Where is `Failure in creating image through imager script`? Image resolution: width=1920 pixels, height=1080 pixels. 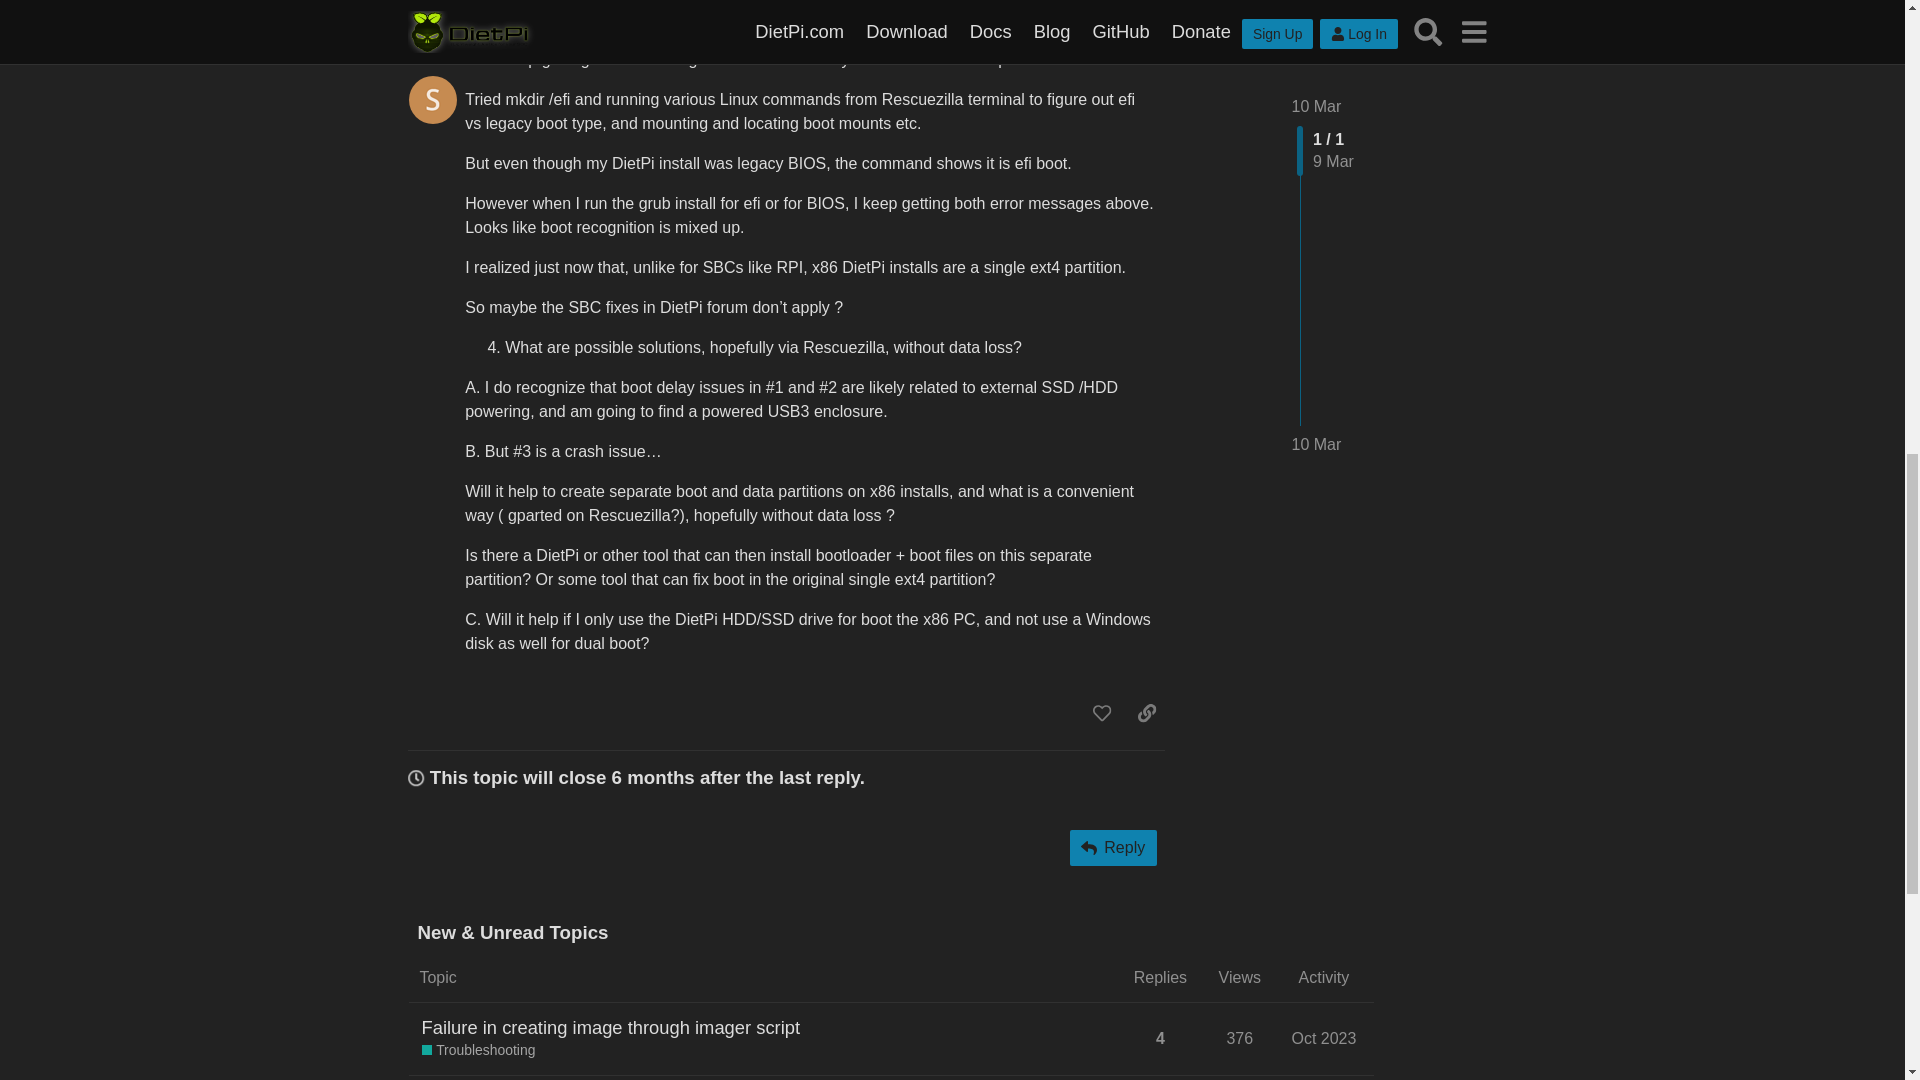
Failure in creating image through imager script is located at coordinates (611, 1028).